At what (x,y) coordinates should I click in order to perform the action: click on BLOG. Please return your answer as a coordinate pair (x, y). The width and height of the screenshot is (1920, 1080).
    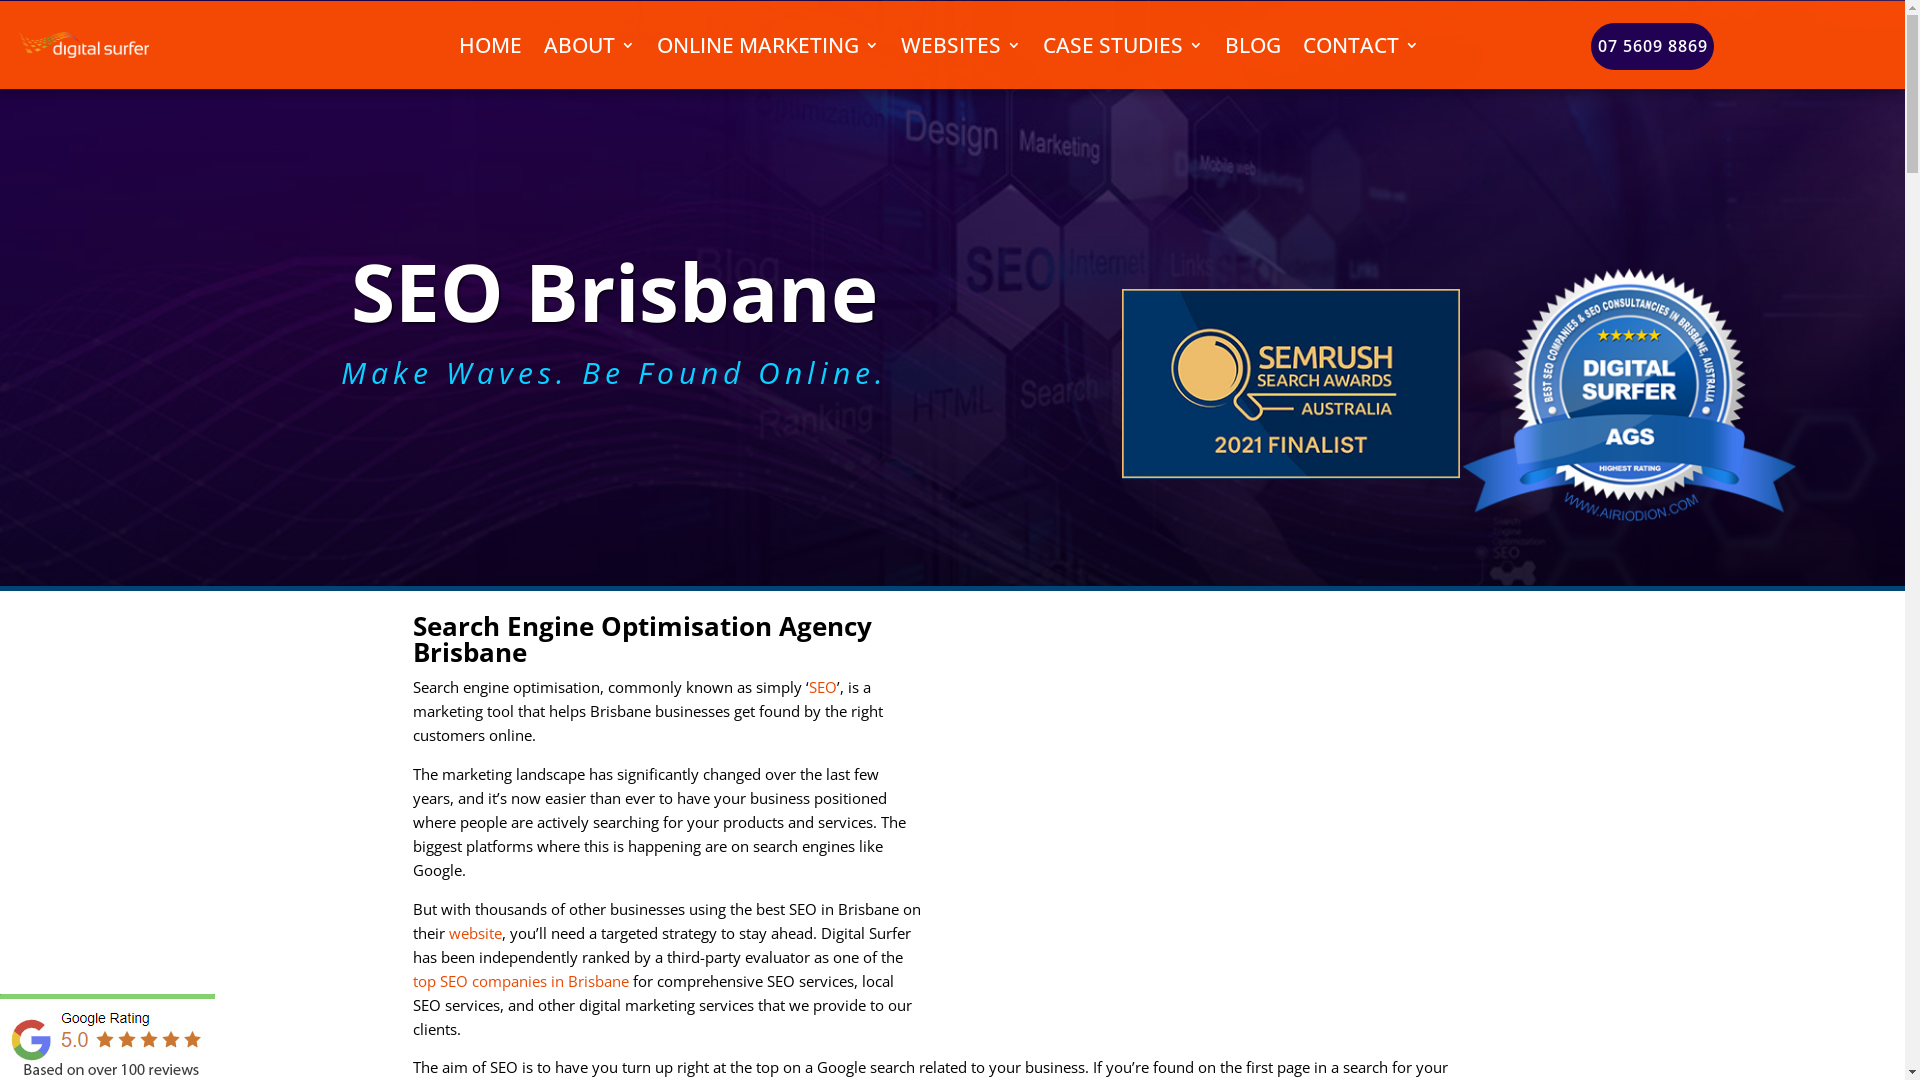
    Looking at the image, I should click on (1253, 45).